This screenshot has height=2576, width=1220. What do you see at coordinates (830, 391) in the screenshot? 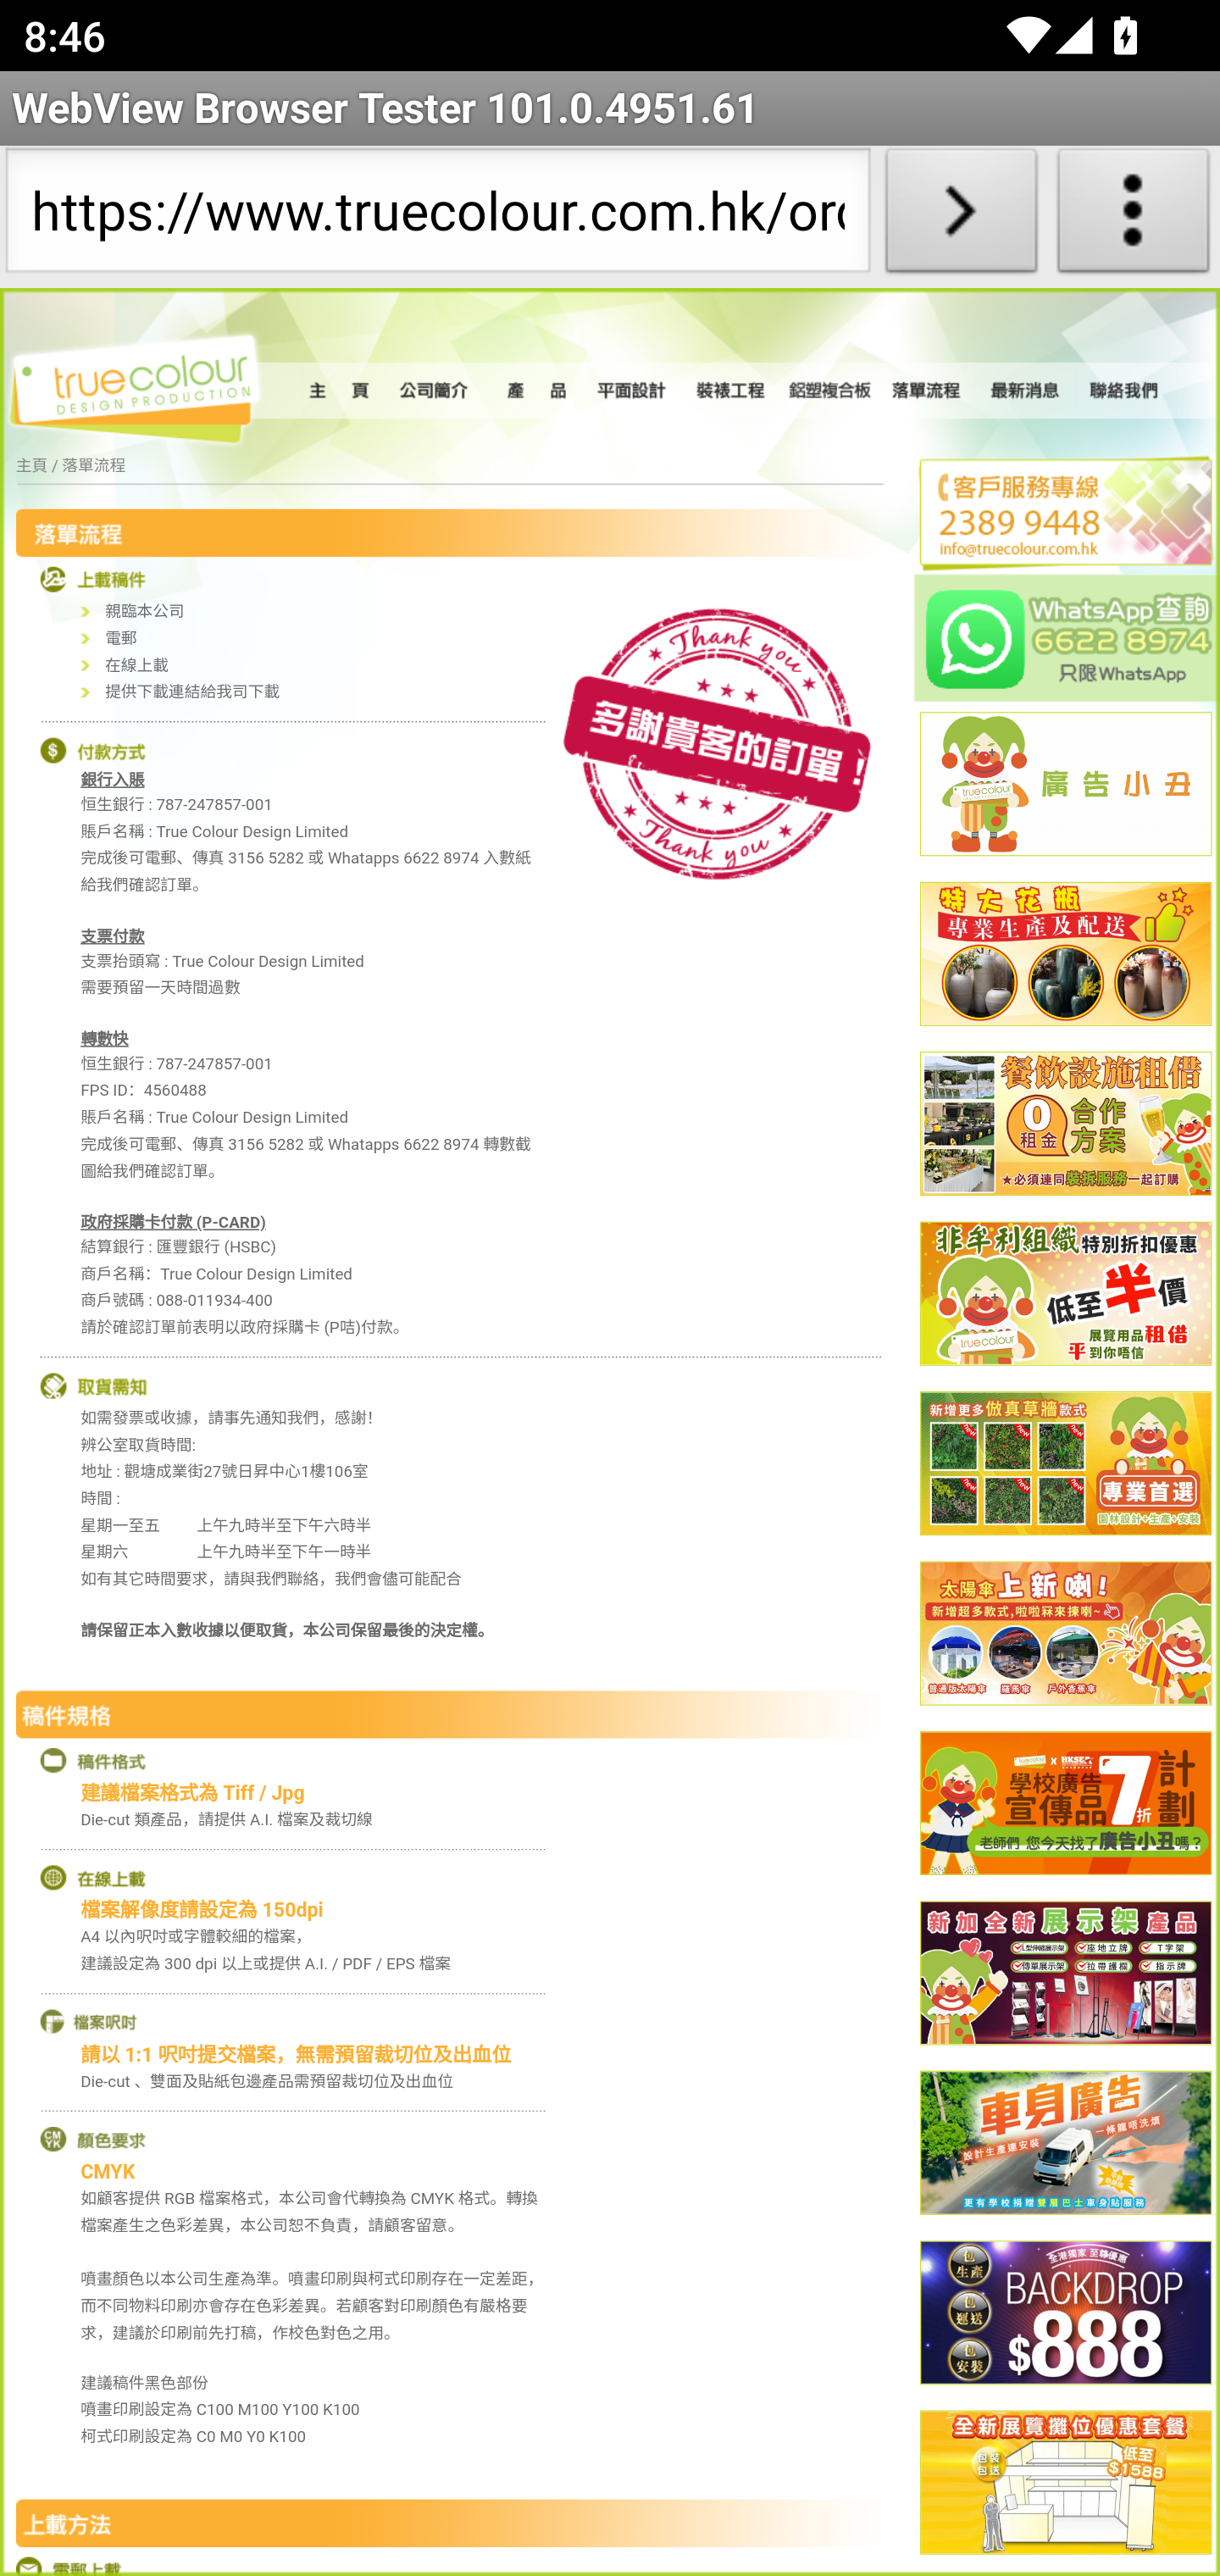
I see `鋁塑板` at bounding box center [830, 391].